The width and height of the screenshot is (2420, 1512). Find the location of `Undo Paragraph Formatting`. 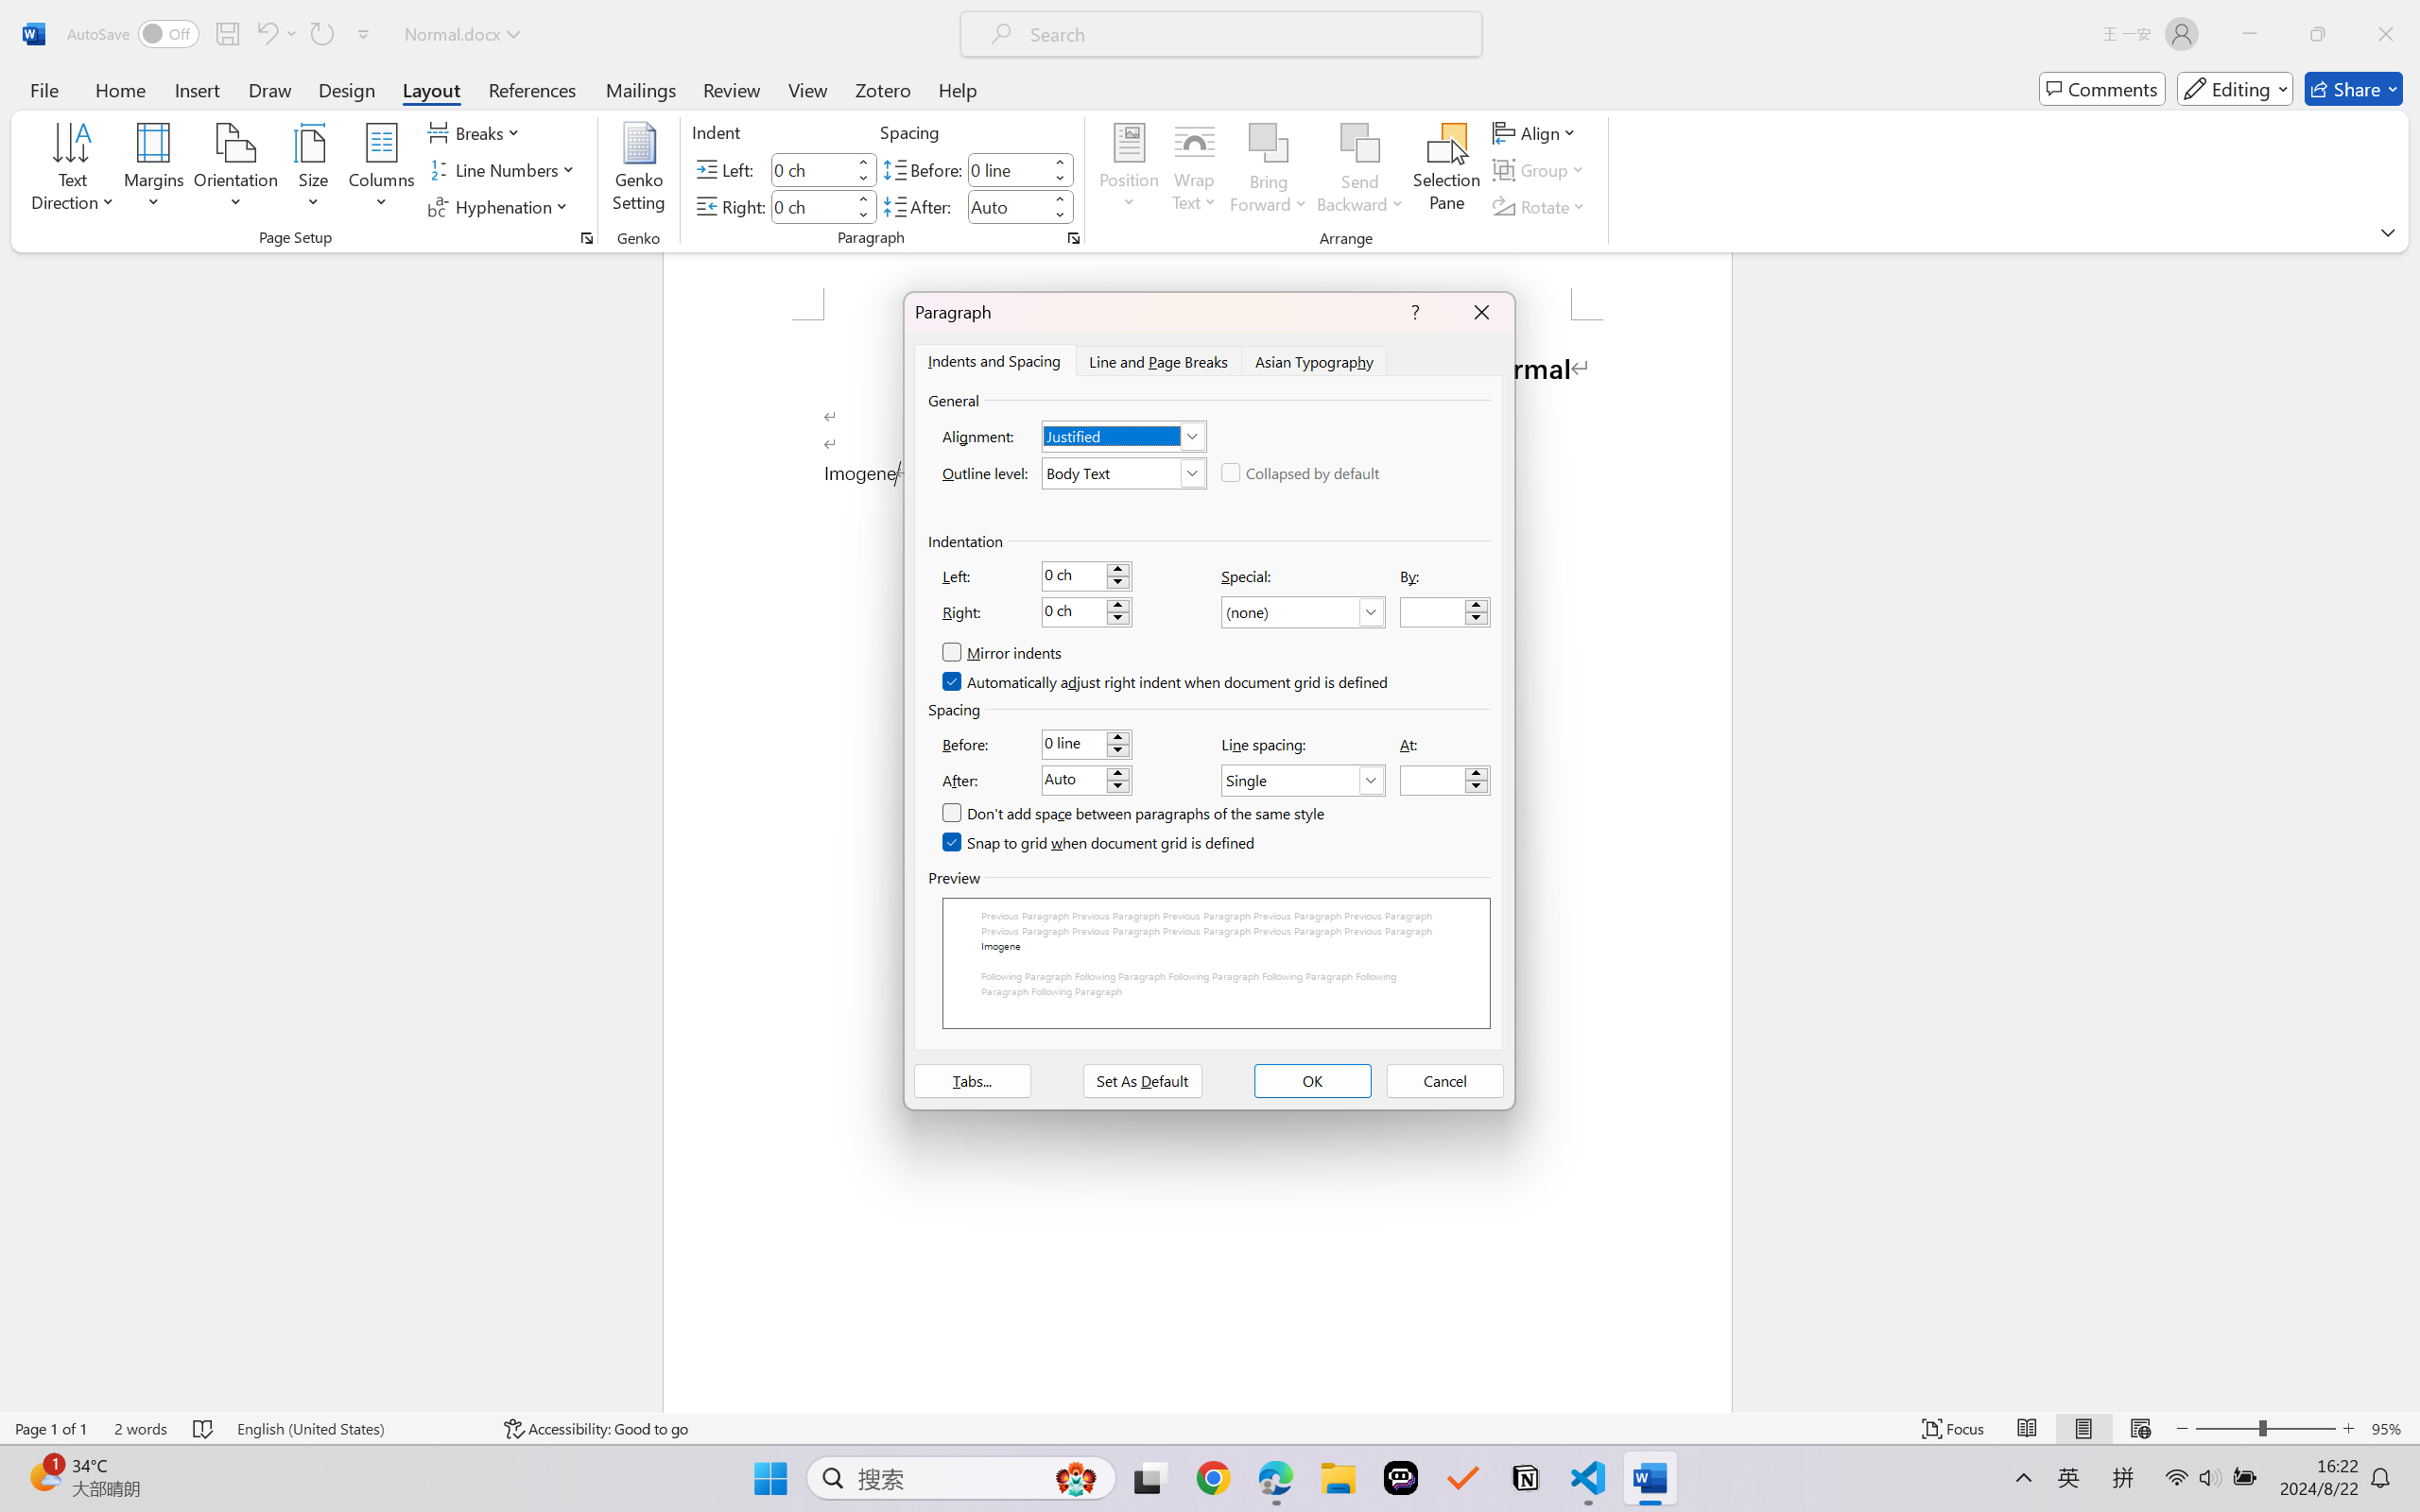

Undo Paragraph Formatting is located at coordinates (276, 34).